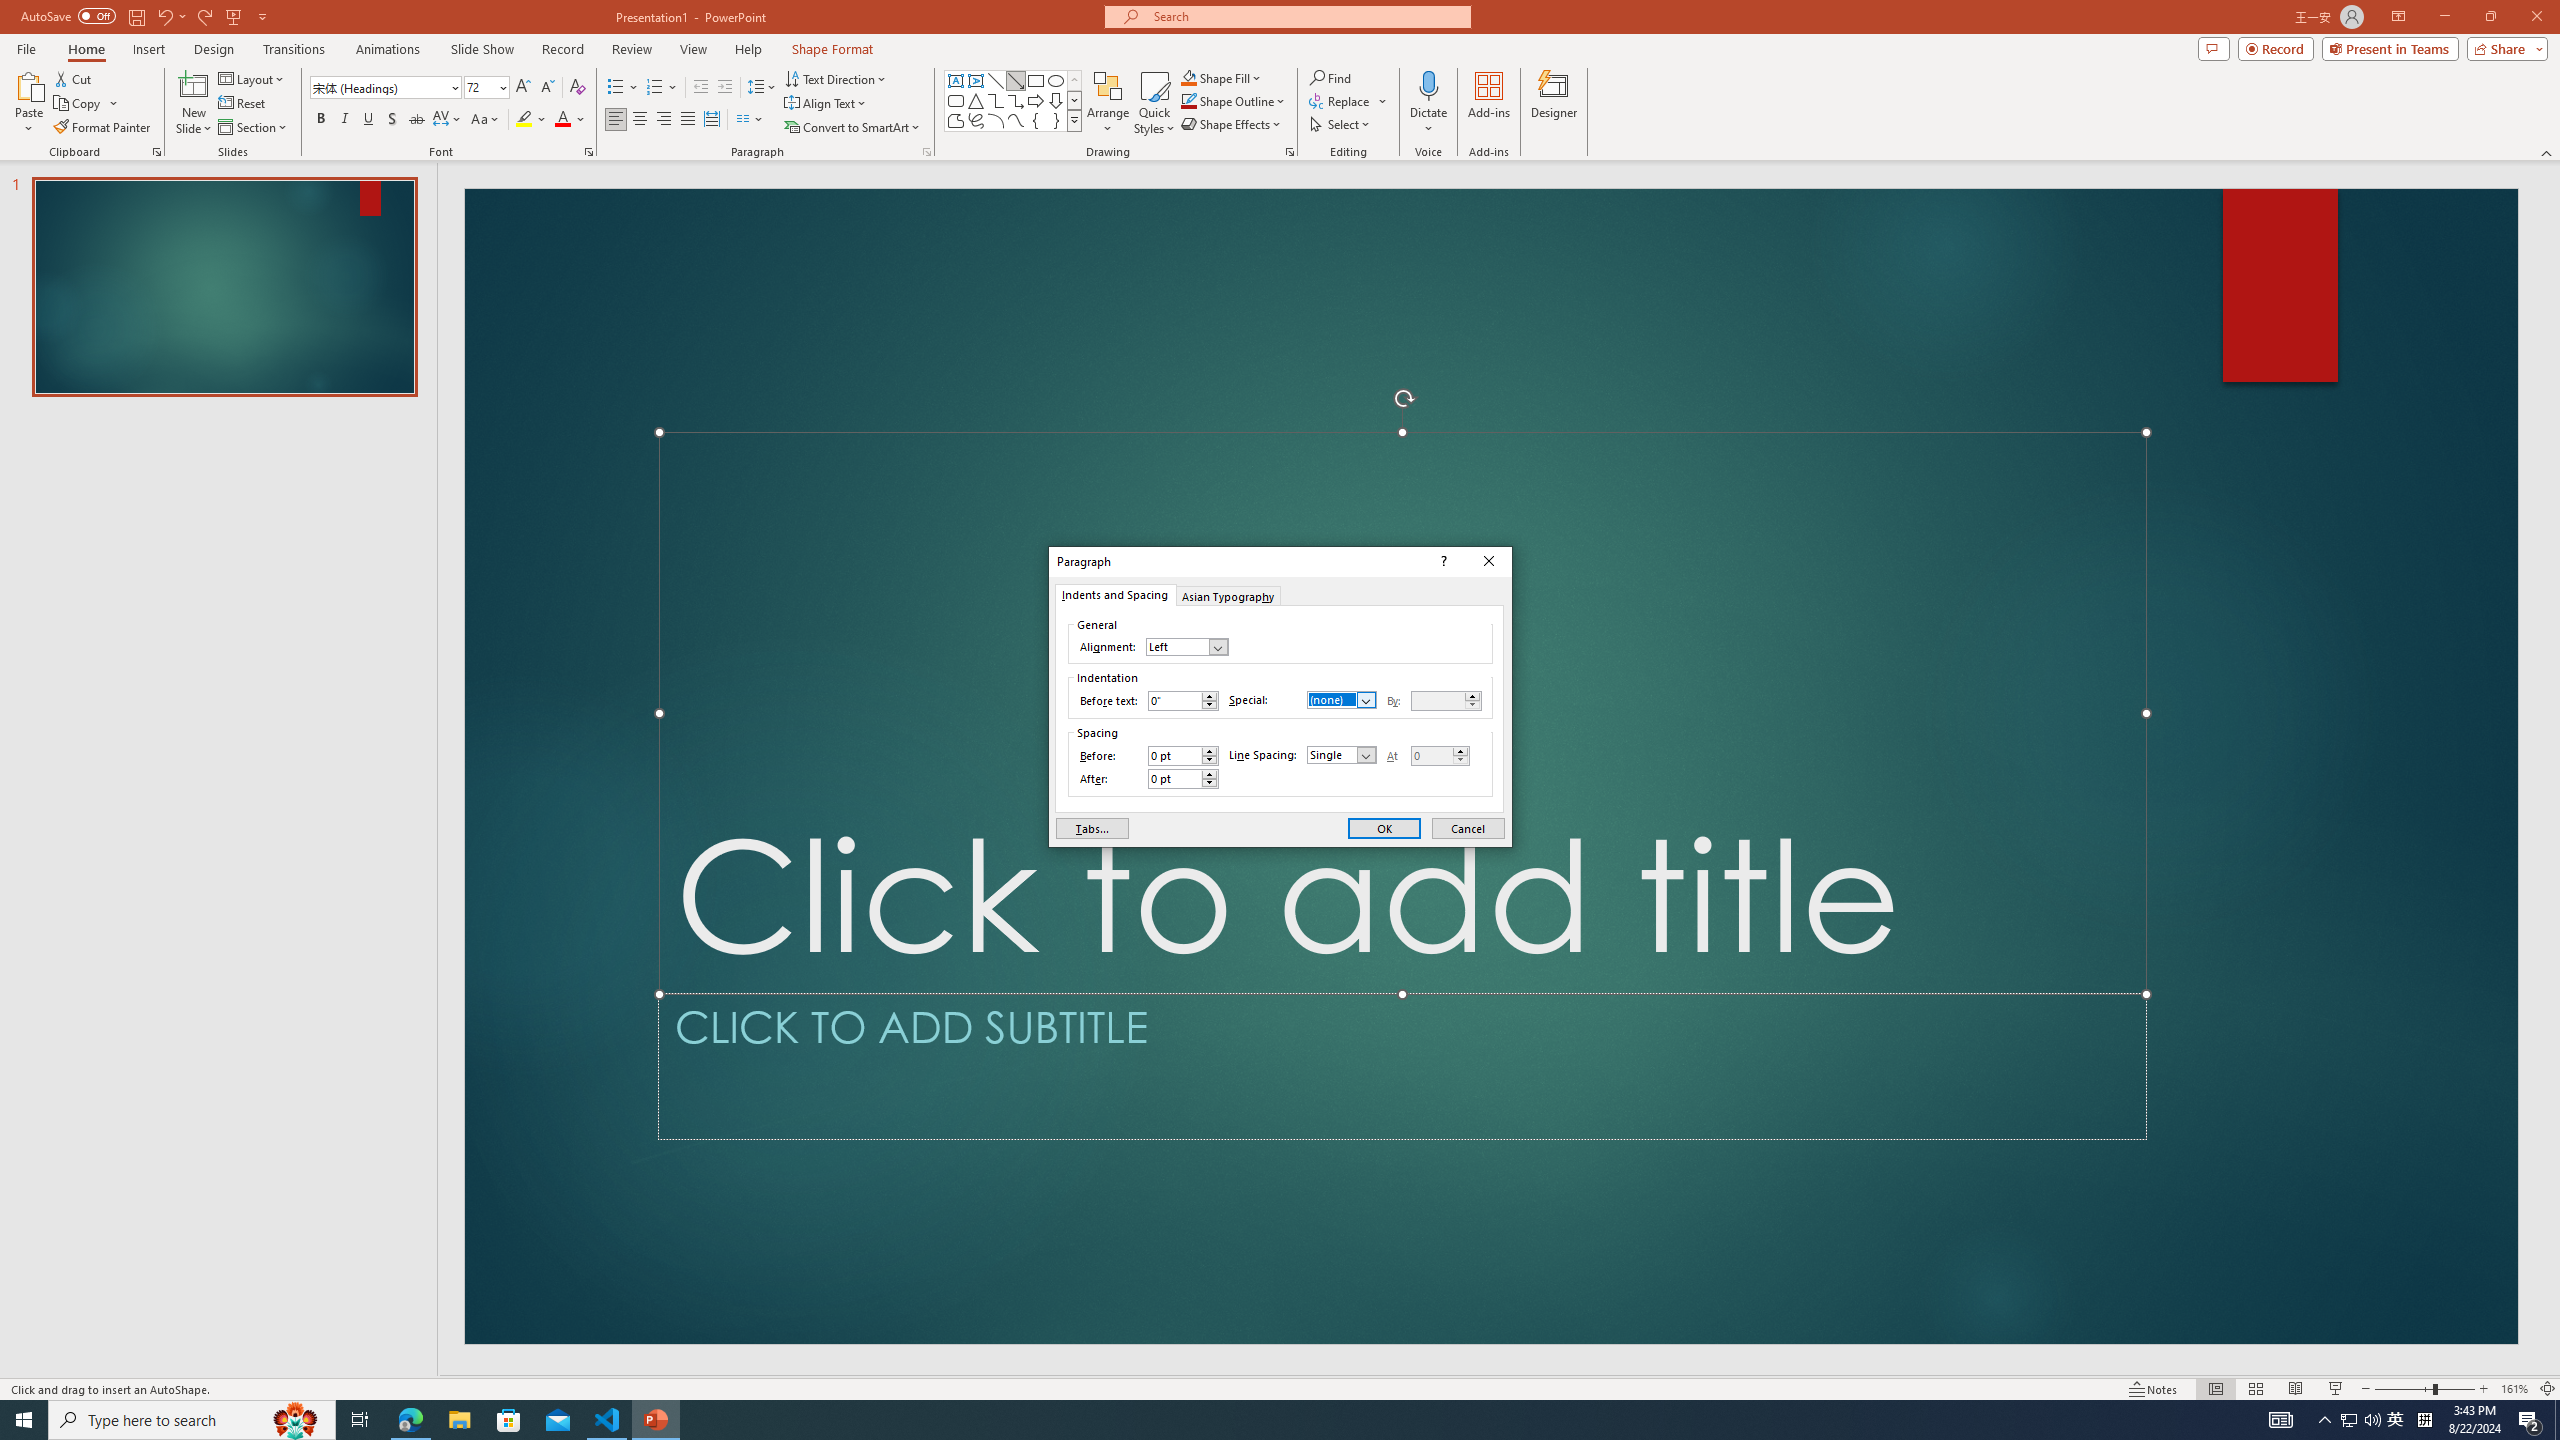 The width and height of the screenshot is (2560, 1440). Describe the element at coordinates (417, 120) in the screenshot. I see `Strikethrough` at that location.